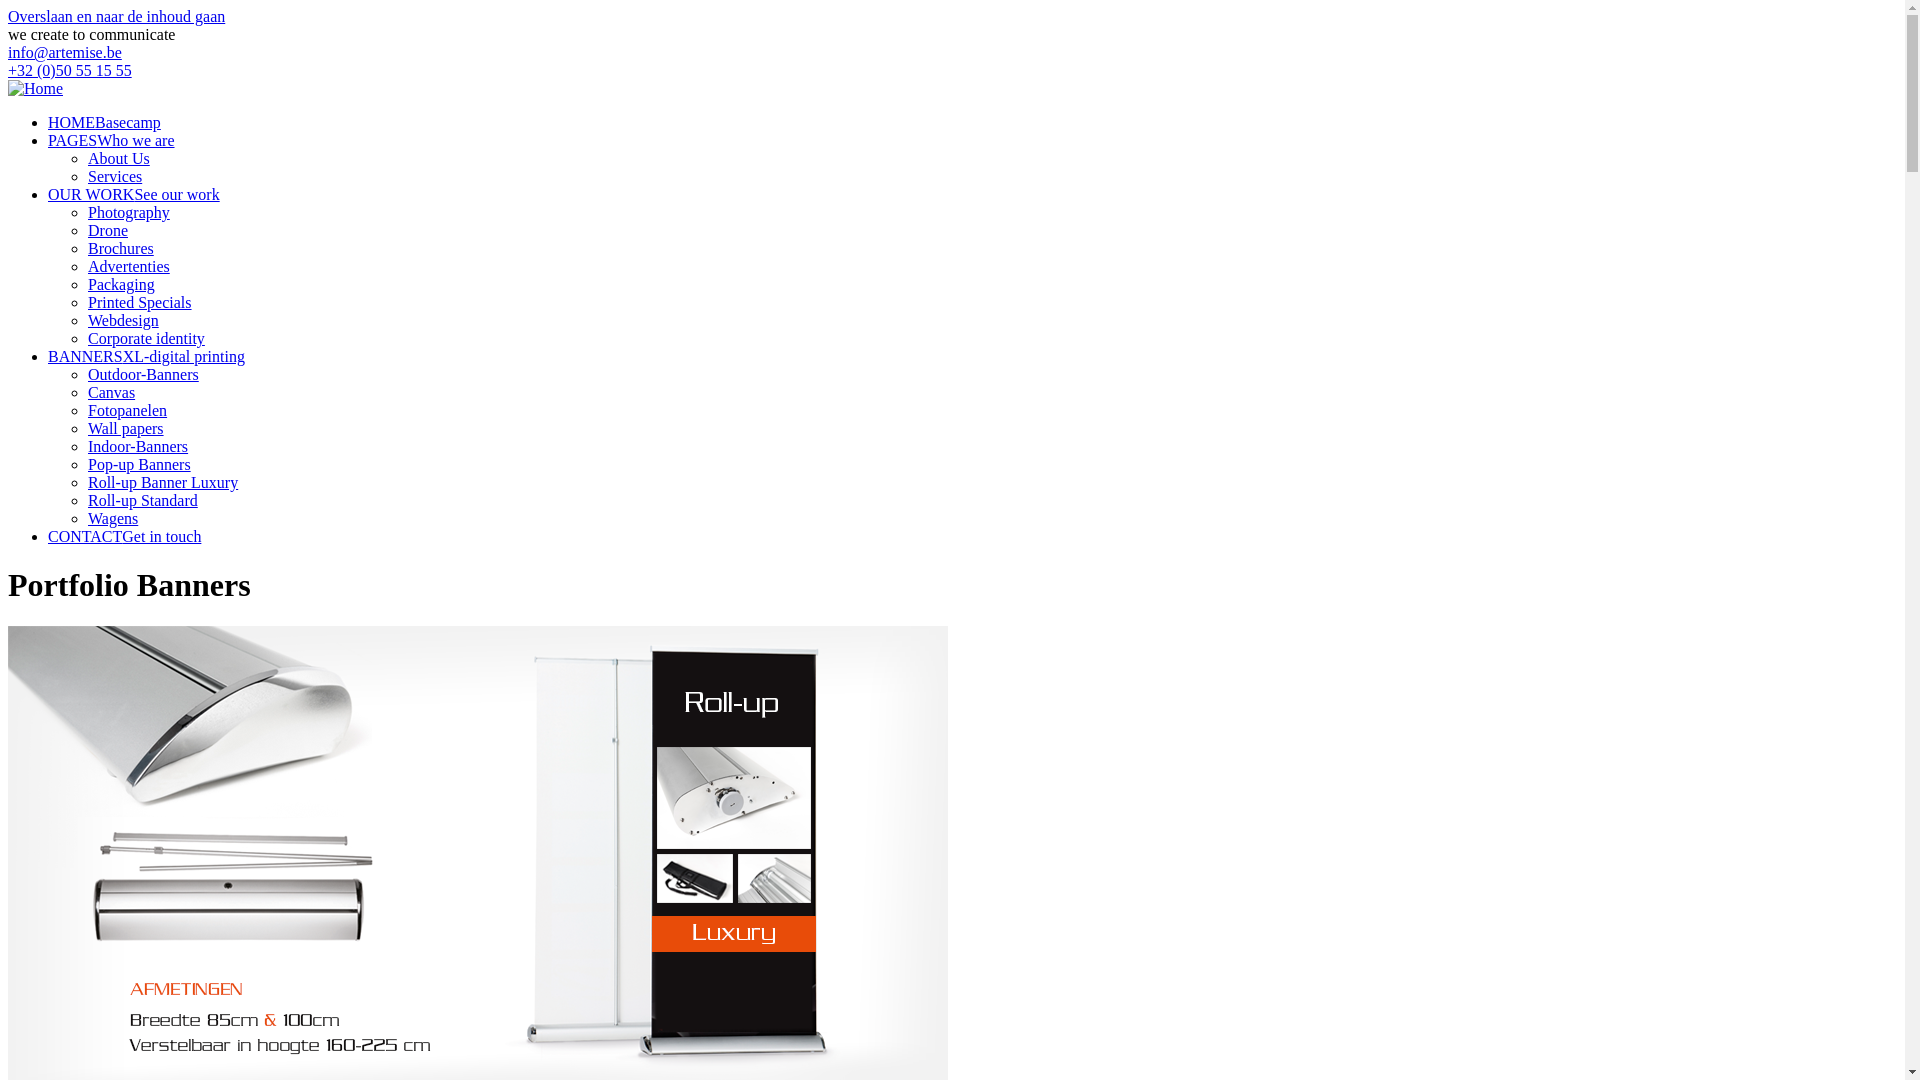  I want to click on Packaging, so click(122, 284).